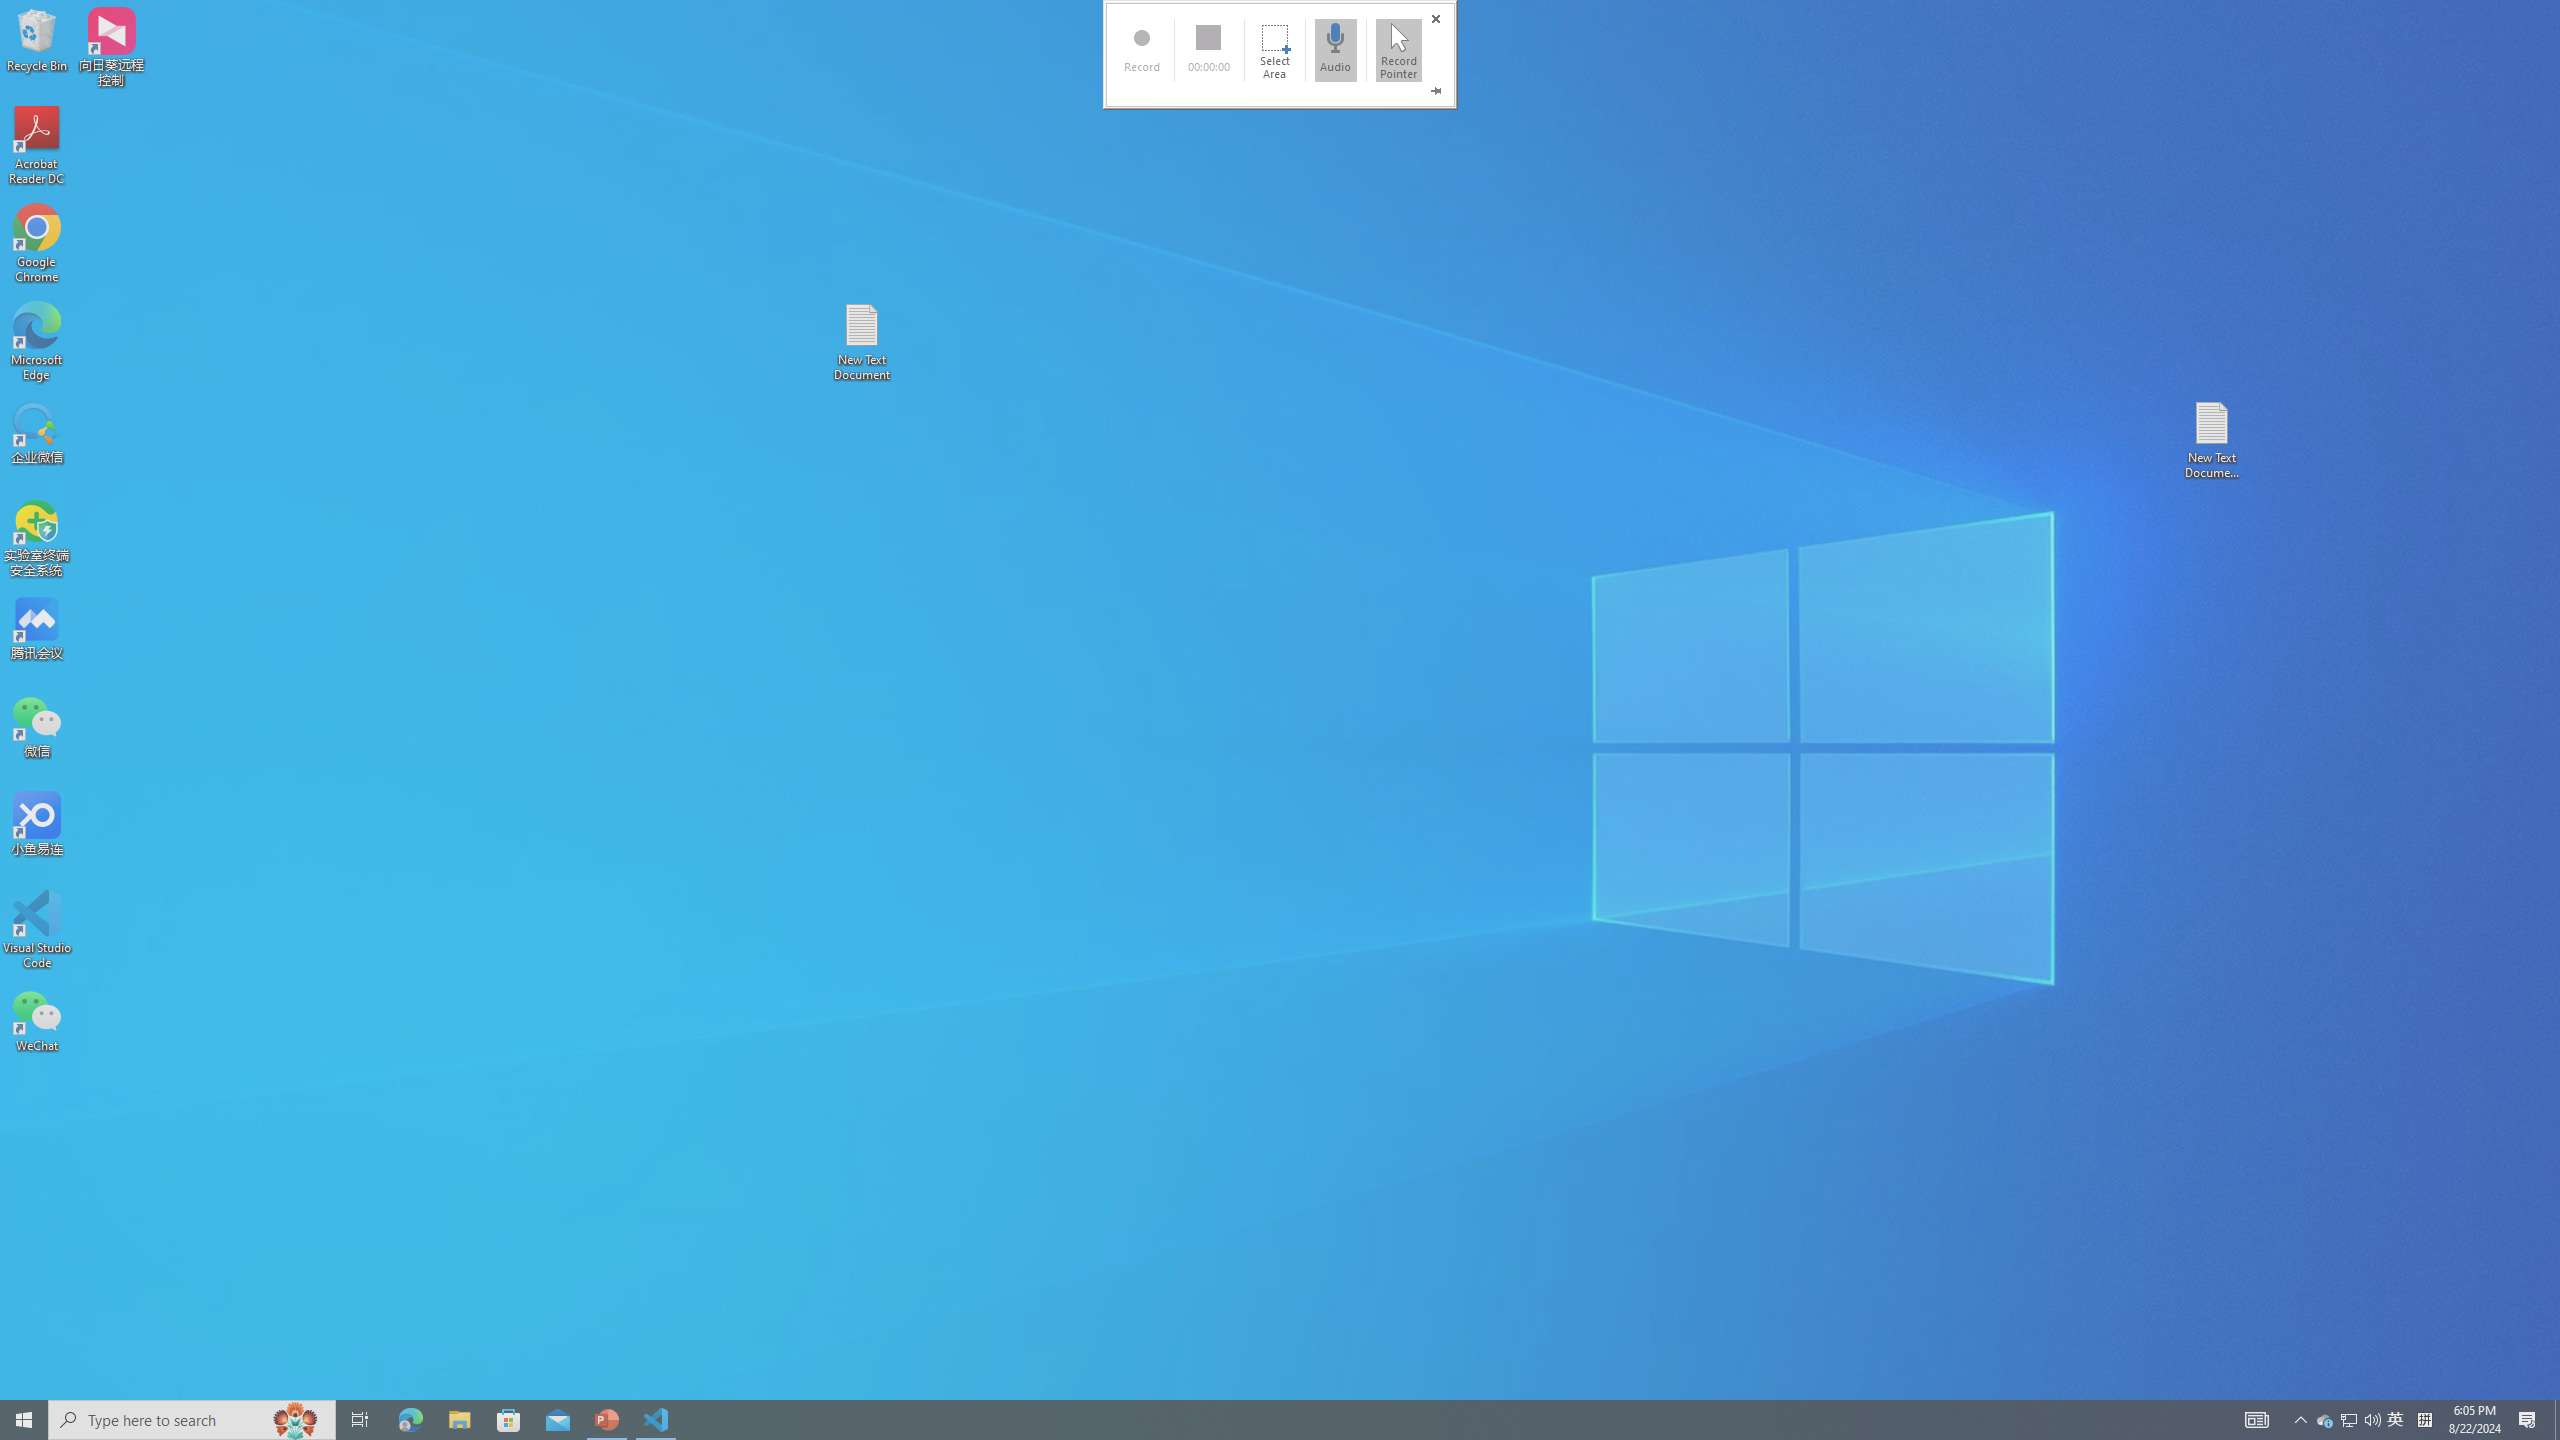  What do you see at coordinates (1436, 91) in the screenshot?
I see `Pin the Dock (Windows logo key+Shift+I)` at bounding box center [1436, 91].